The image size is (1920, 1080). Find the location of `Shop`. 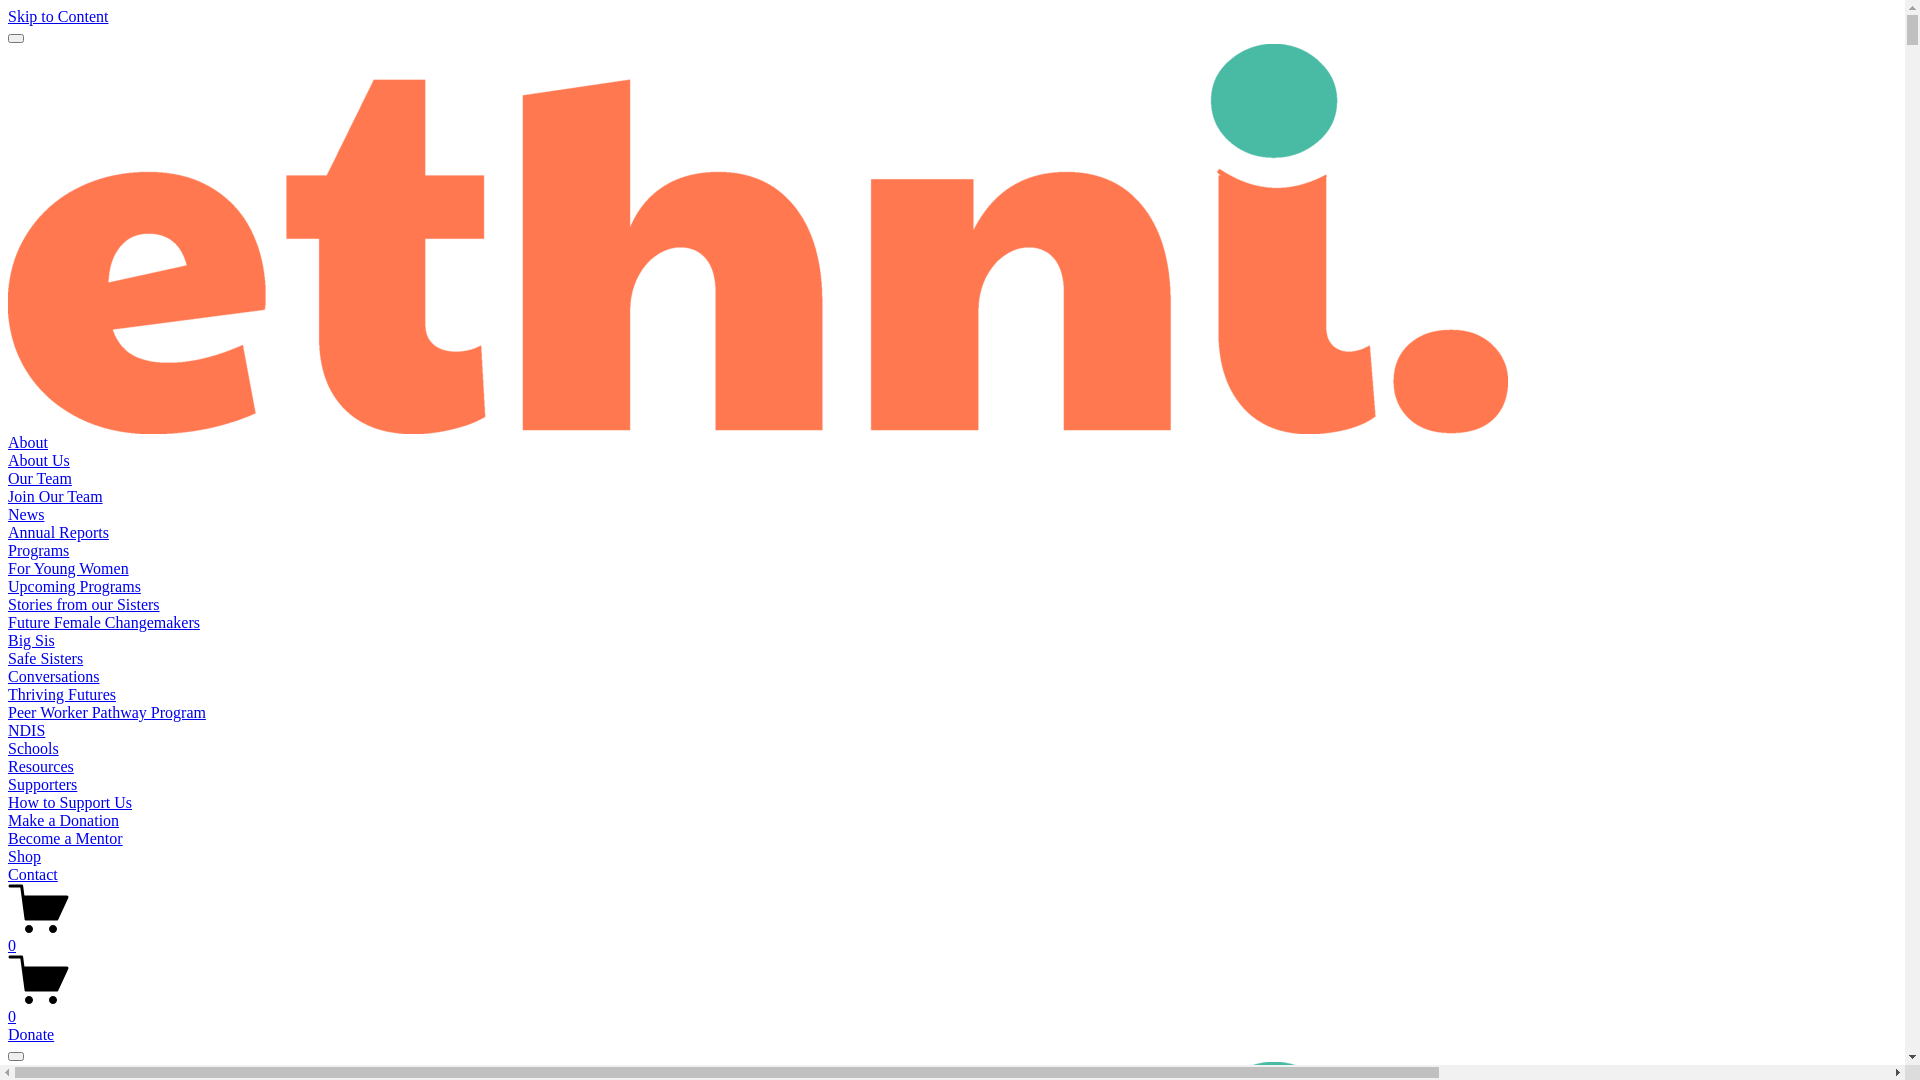

Shop is located at coordinates (24, 856).